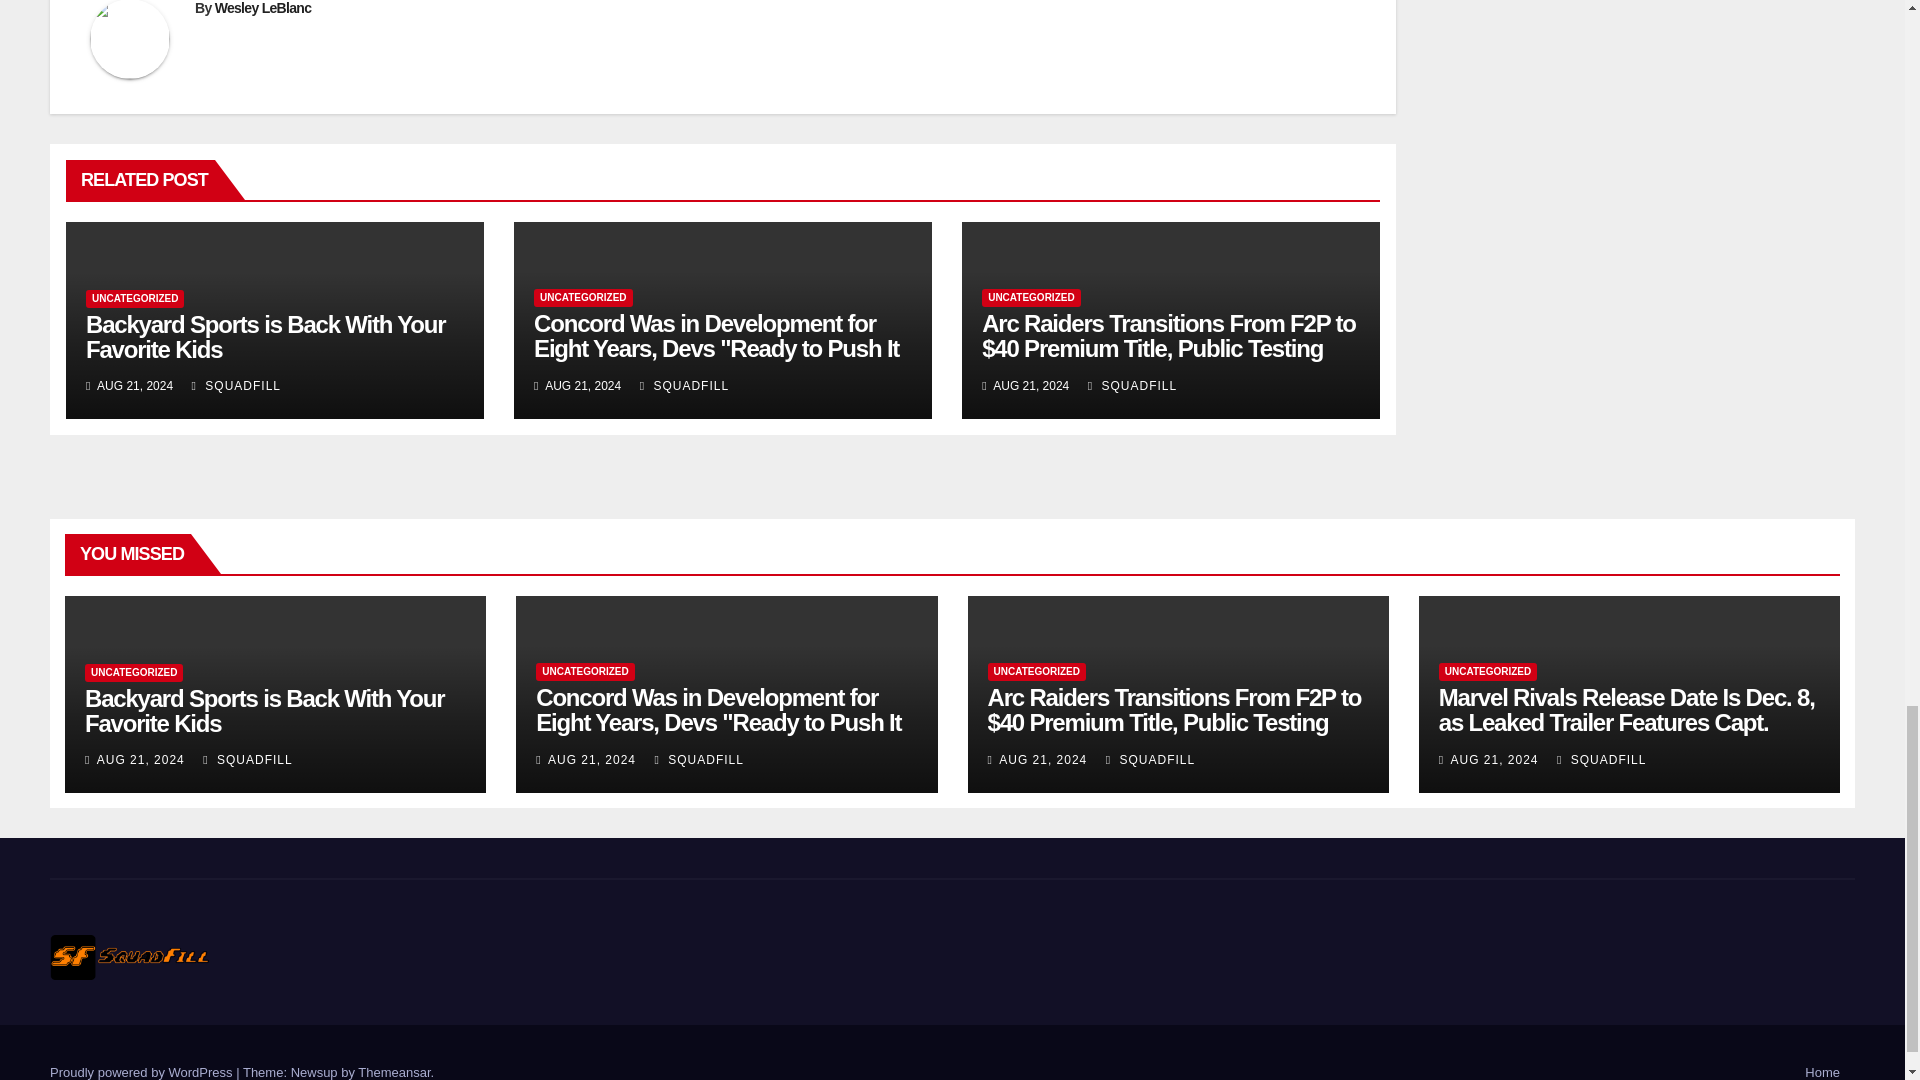  What do you see at coordinates (582, 298) in the screenshot?
I see `UNCATEGORIZED` at bounding box center [582, 298].